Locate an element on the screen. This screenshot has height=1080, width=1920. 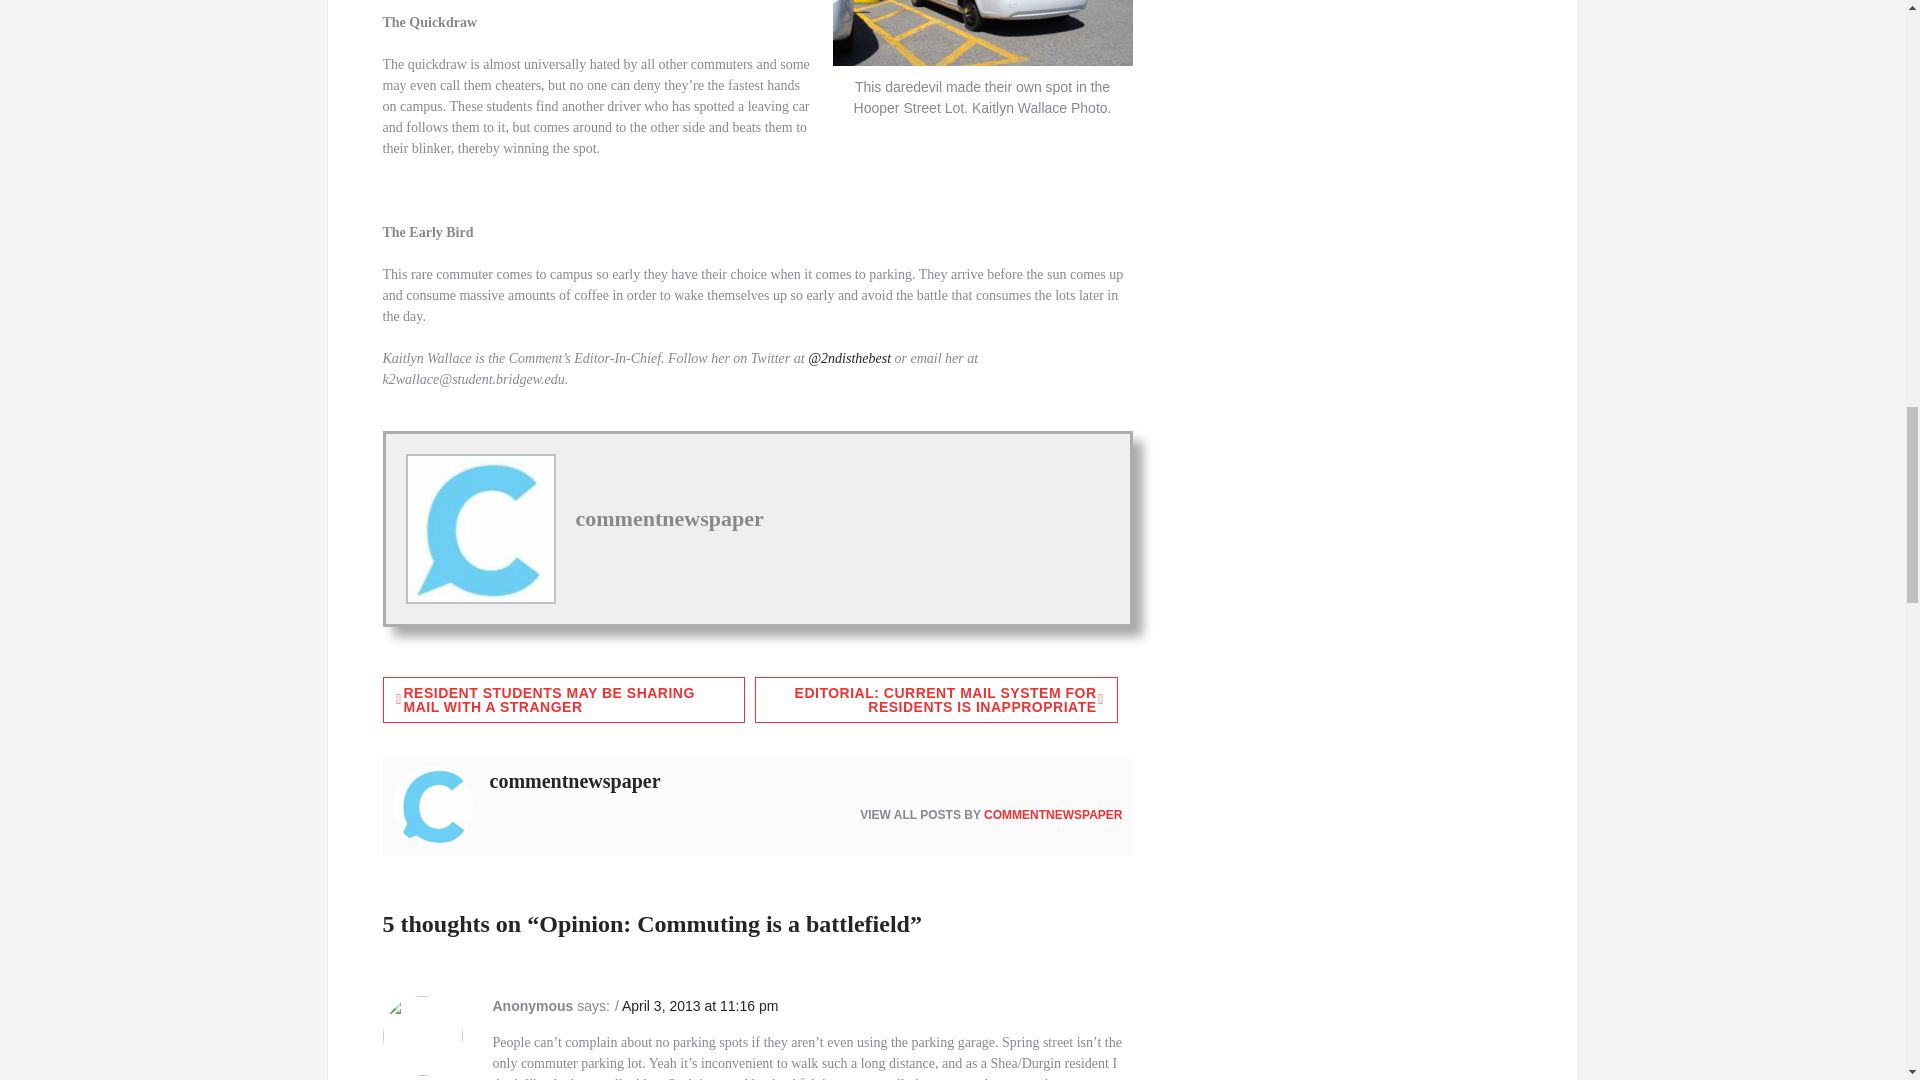
commentnewspaper is located at coordinates (670, 518).